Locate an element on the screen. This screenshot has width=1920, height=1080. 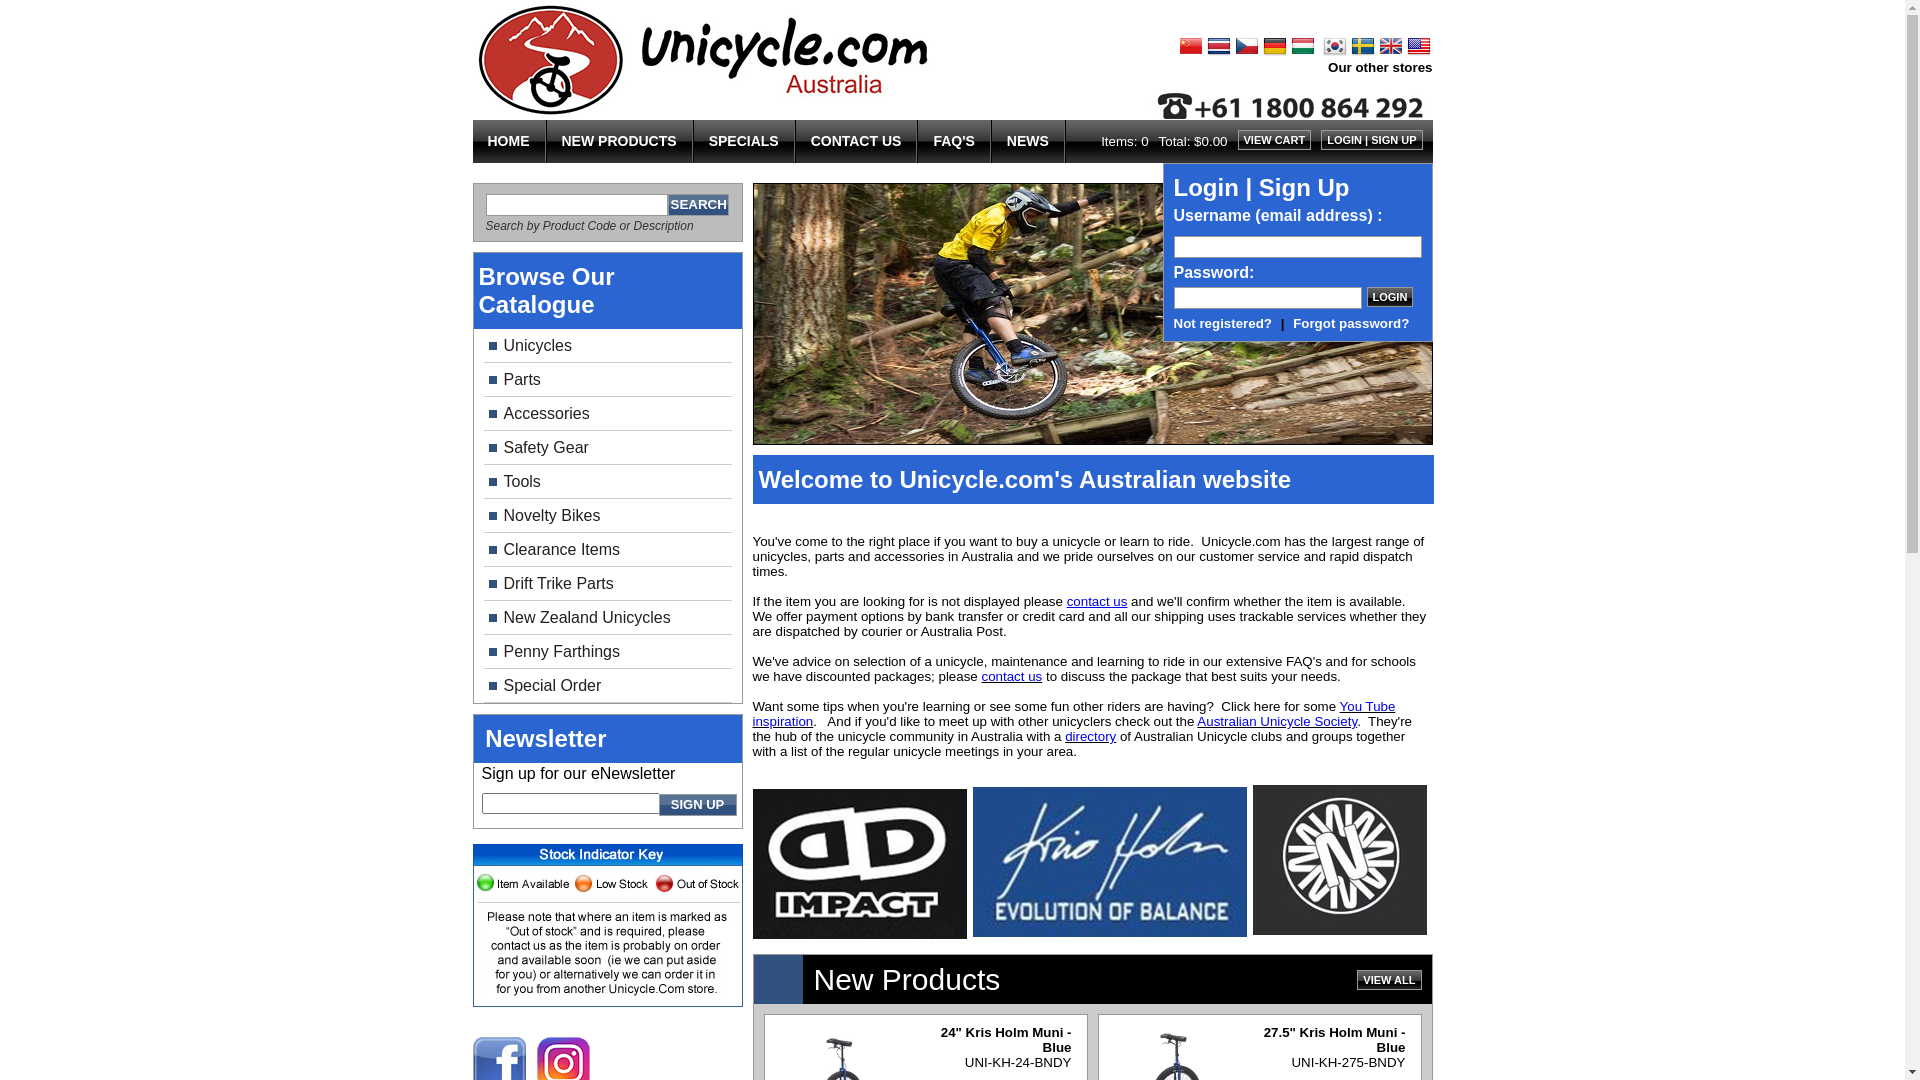
LOGIN is located at coordinates (1390, 297).